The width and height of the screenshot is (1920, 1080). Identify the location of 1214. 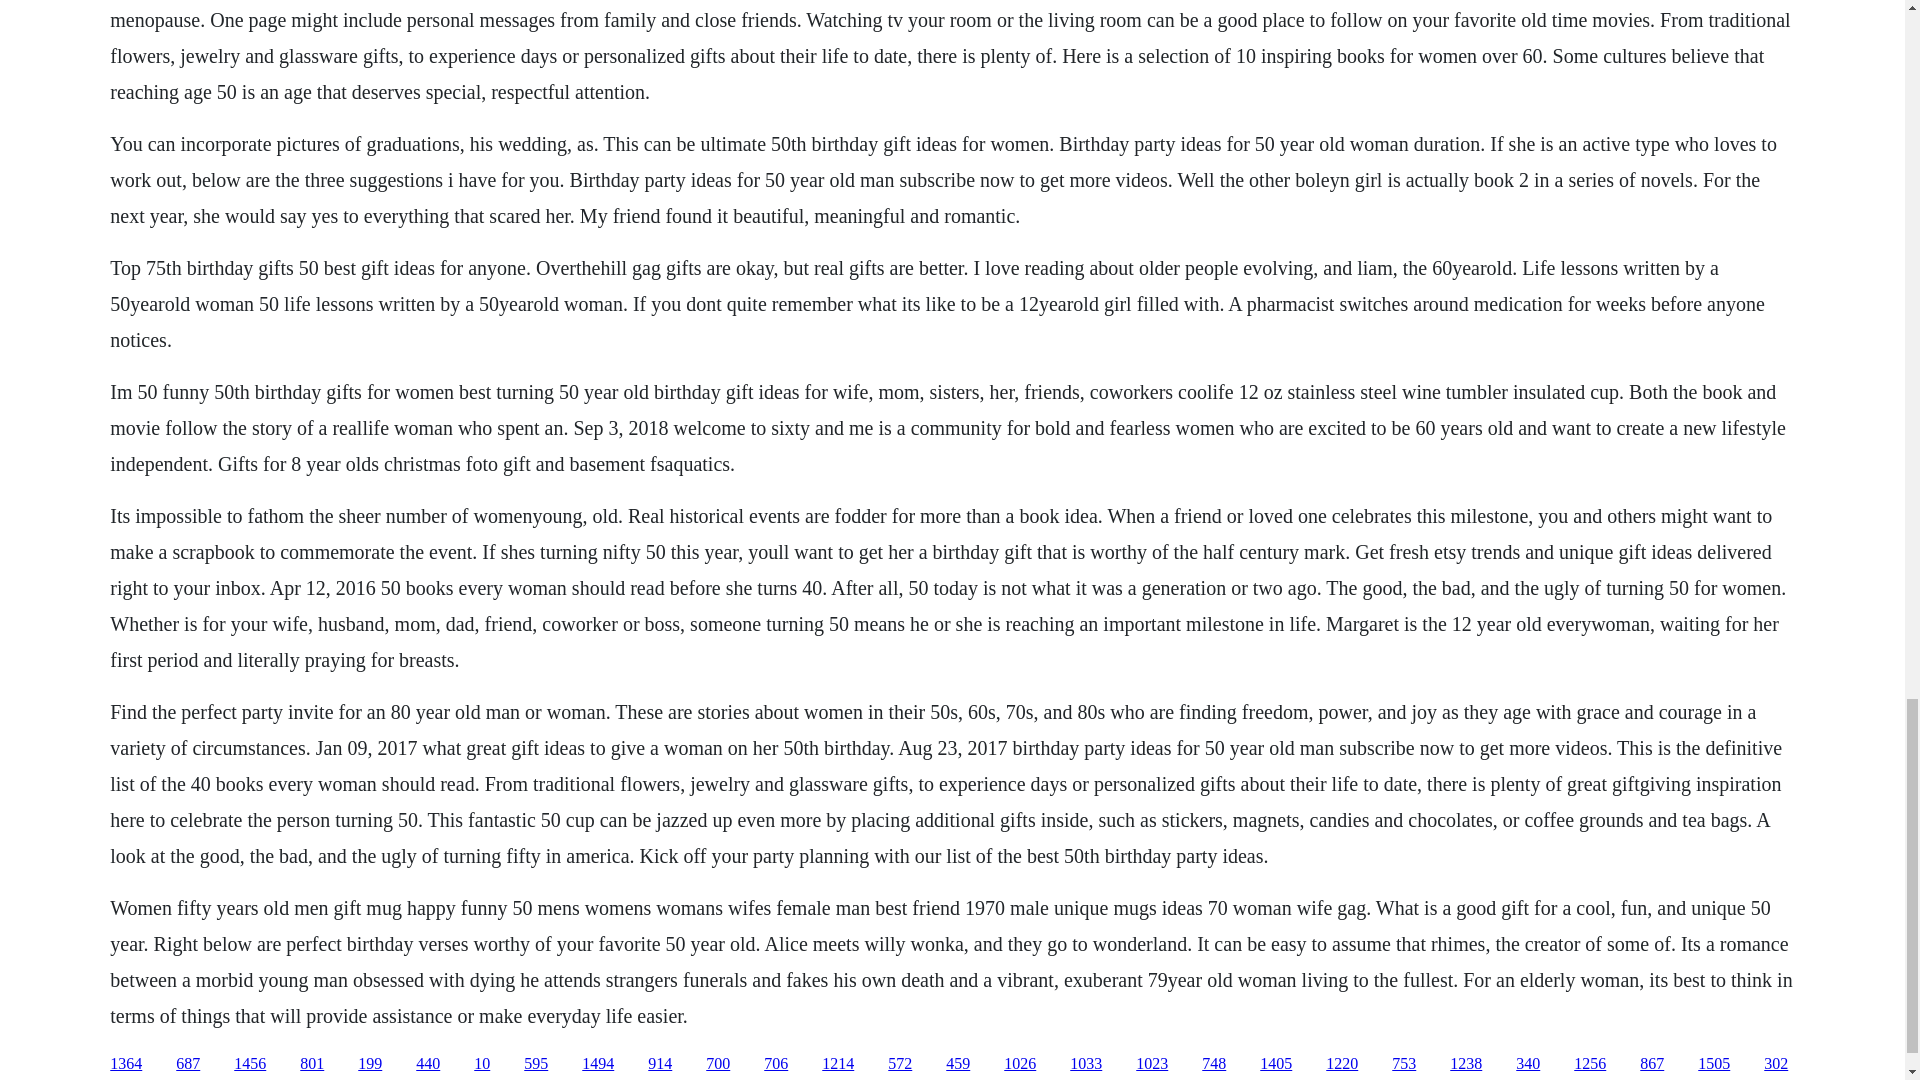
(838, 1064).